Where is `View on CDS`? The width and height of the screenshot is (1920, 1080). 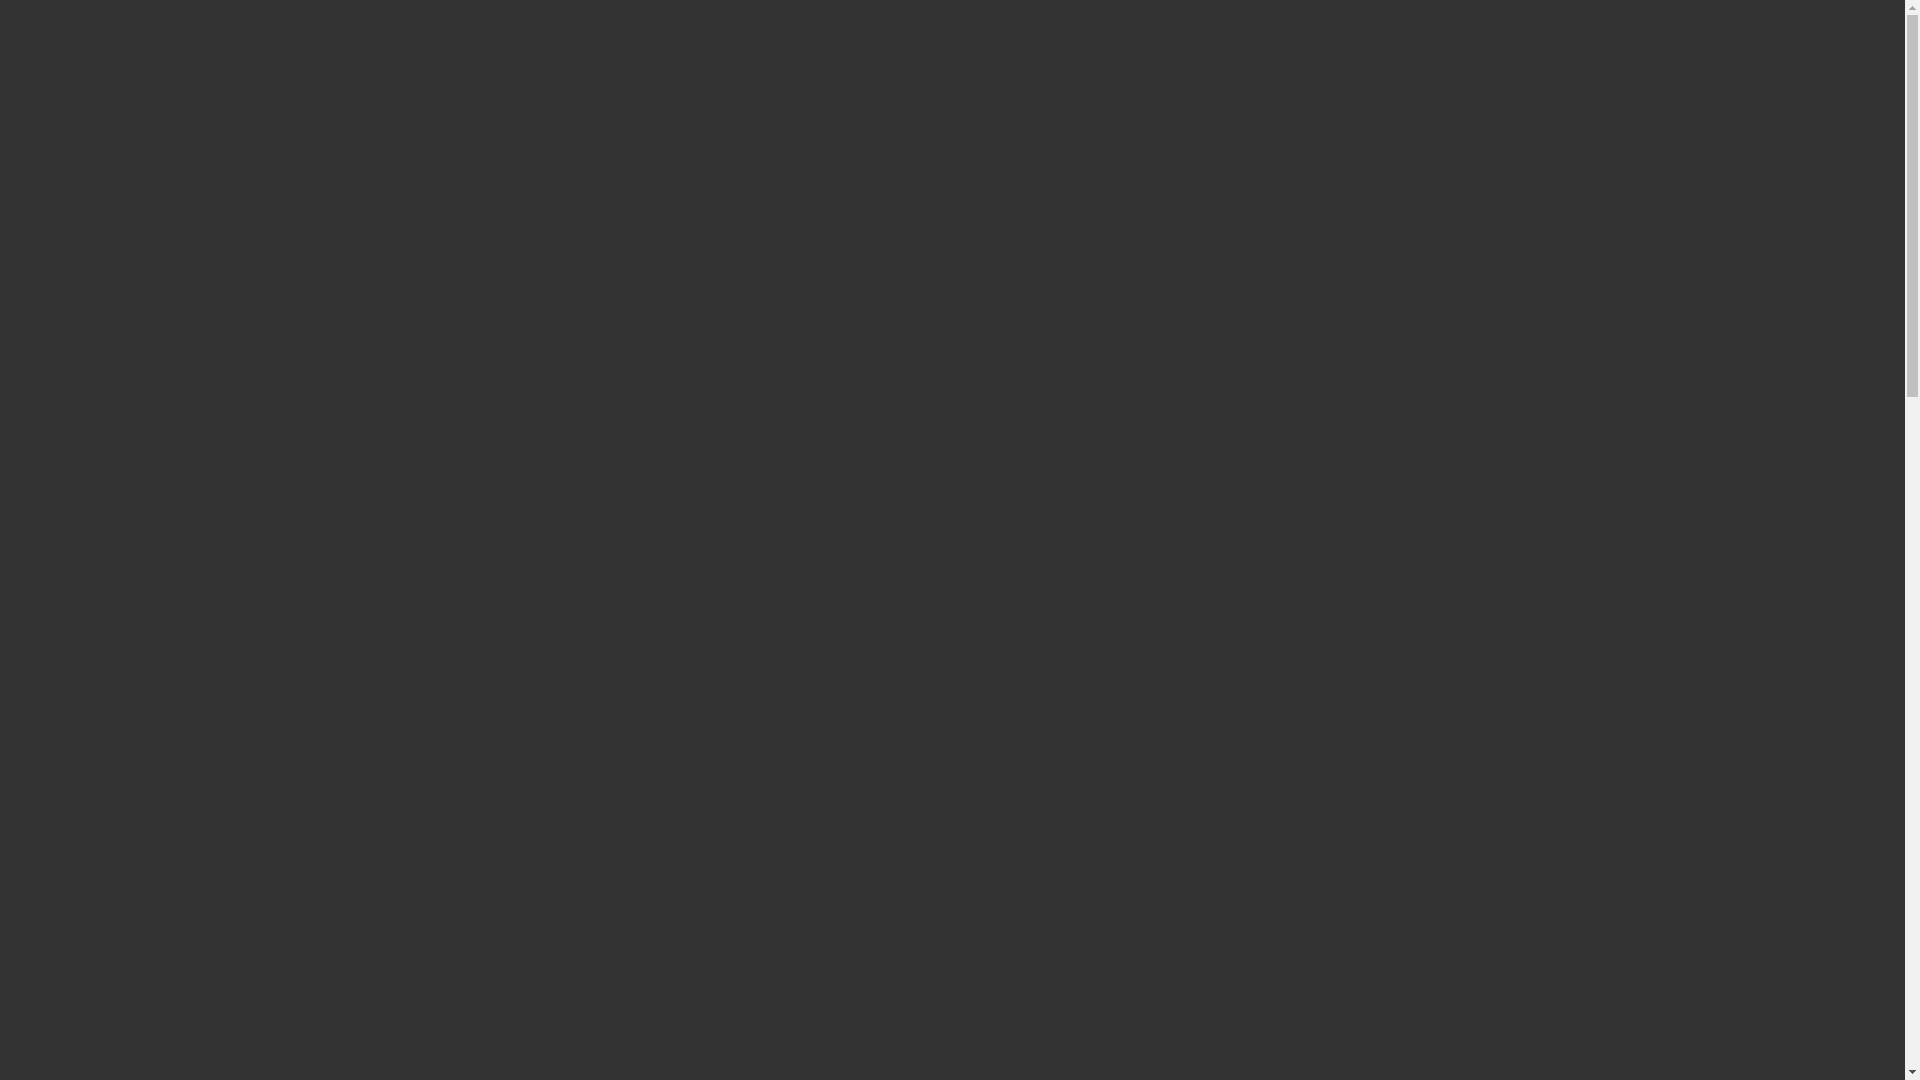
View on CDS is located at coordinates (644, 222).